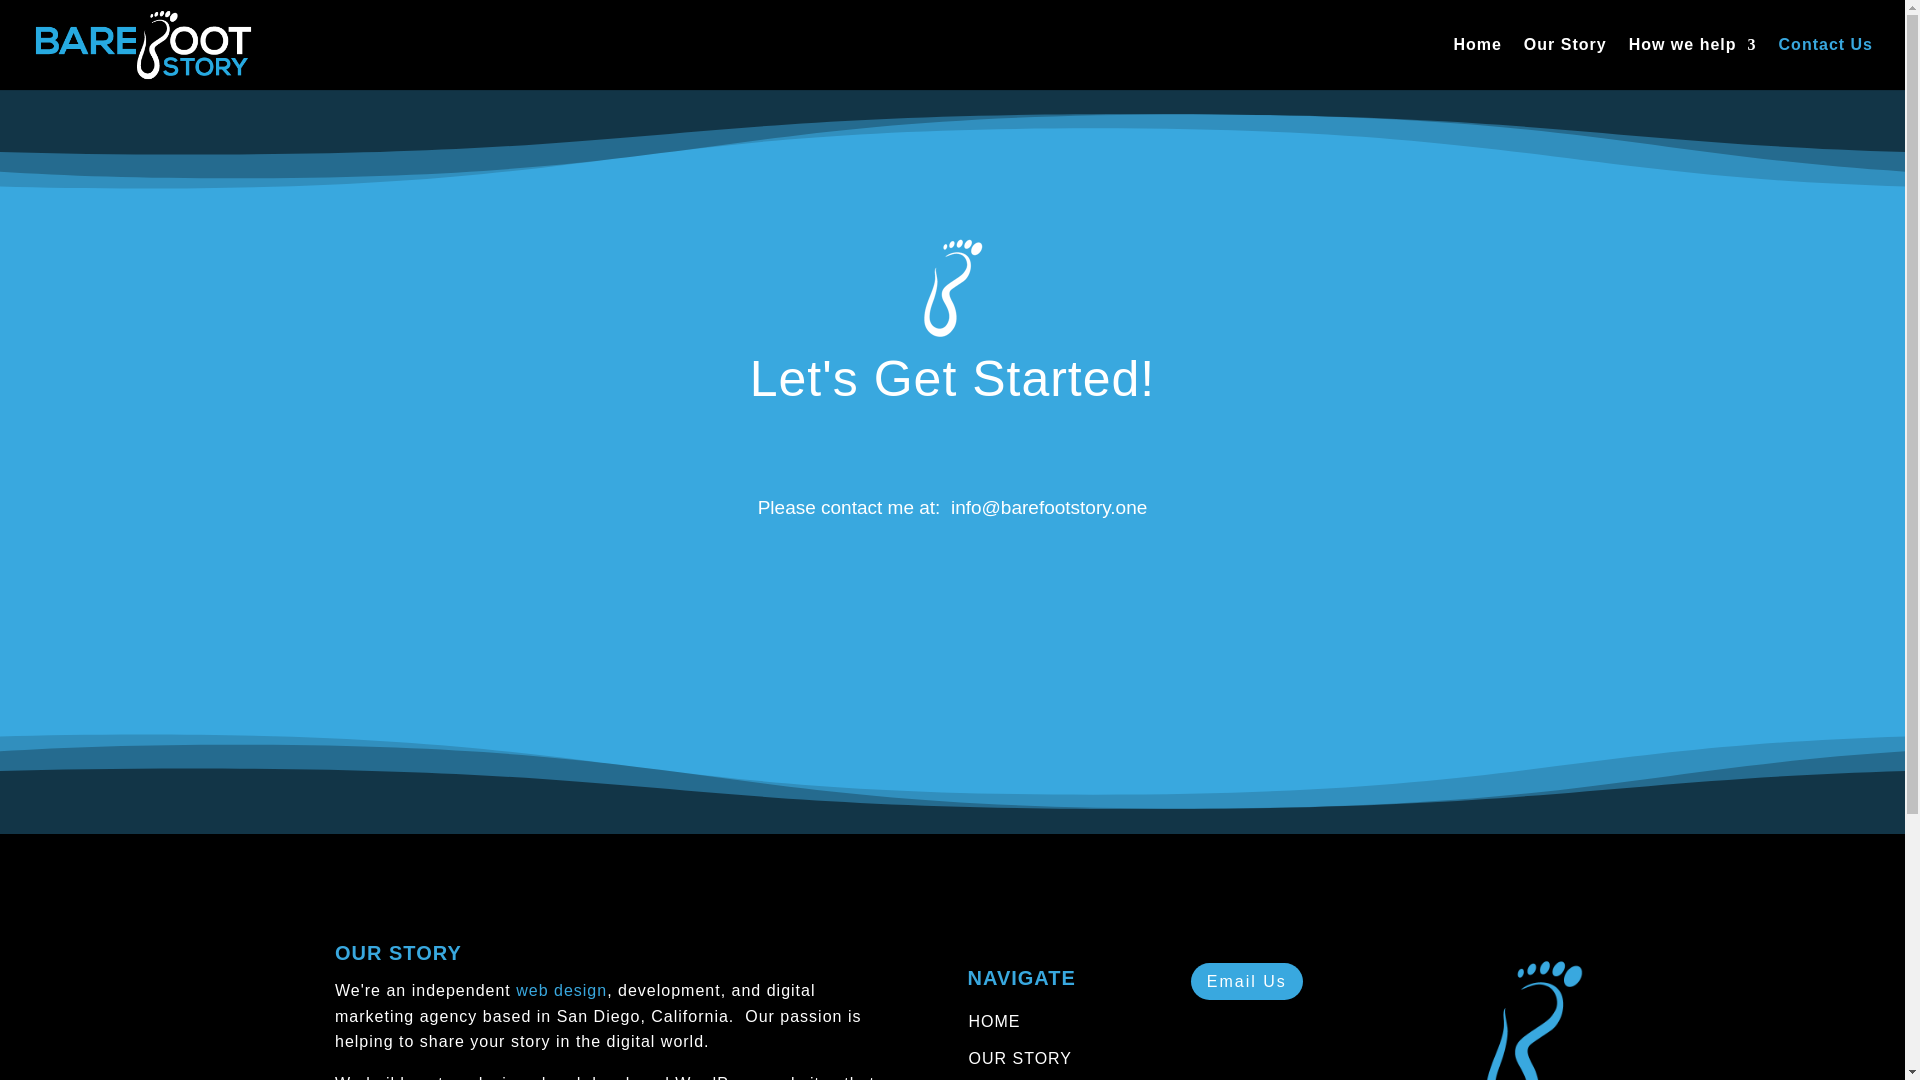 This screenshot has width=1920, height=1080. I want to click on HOME, so click(994, 1022).